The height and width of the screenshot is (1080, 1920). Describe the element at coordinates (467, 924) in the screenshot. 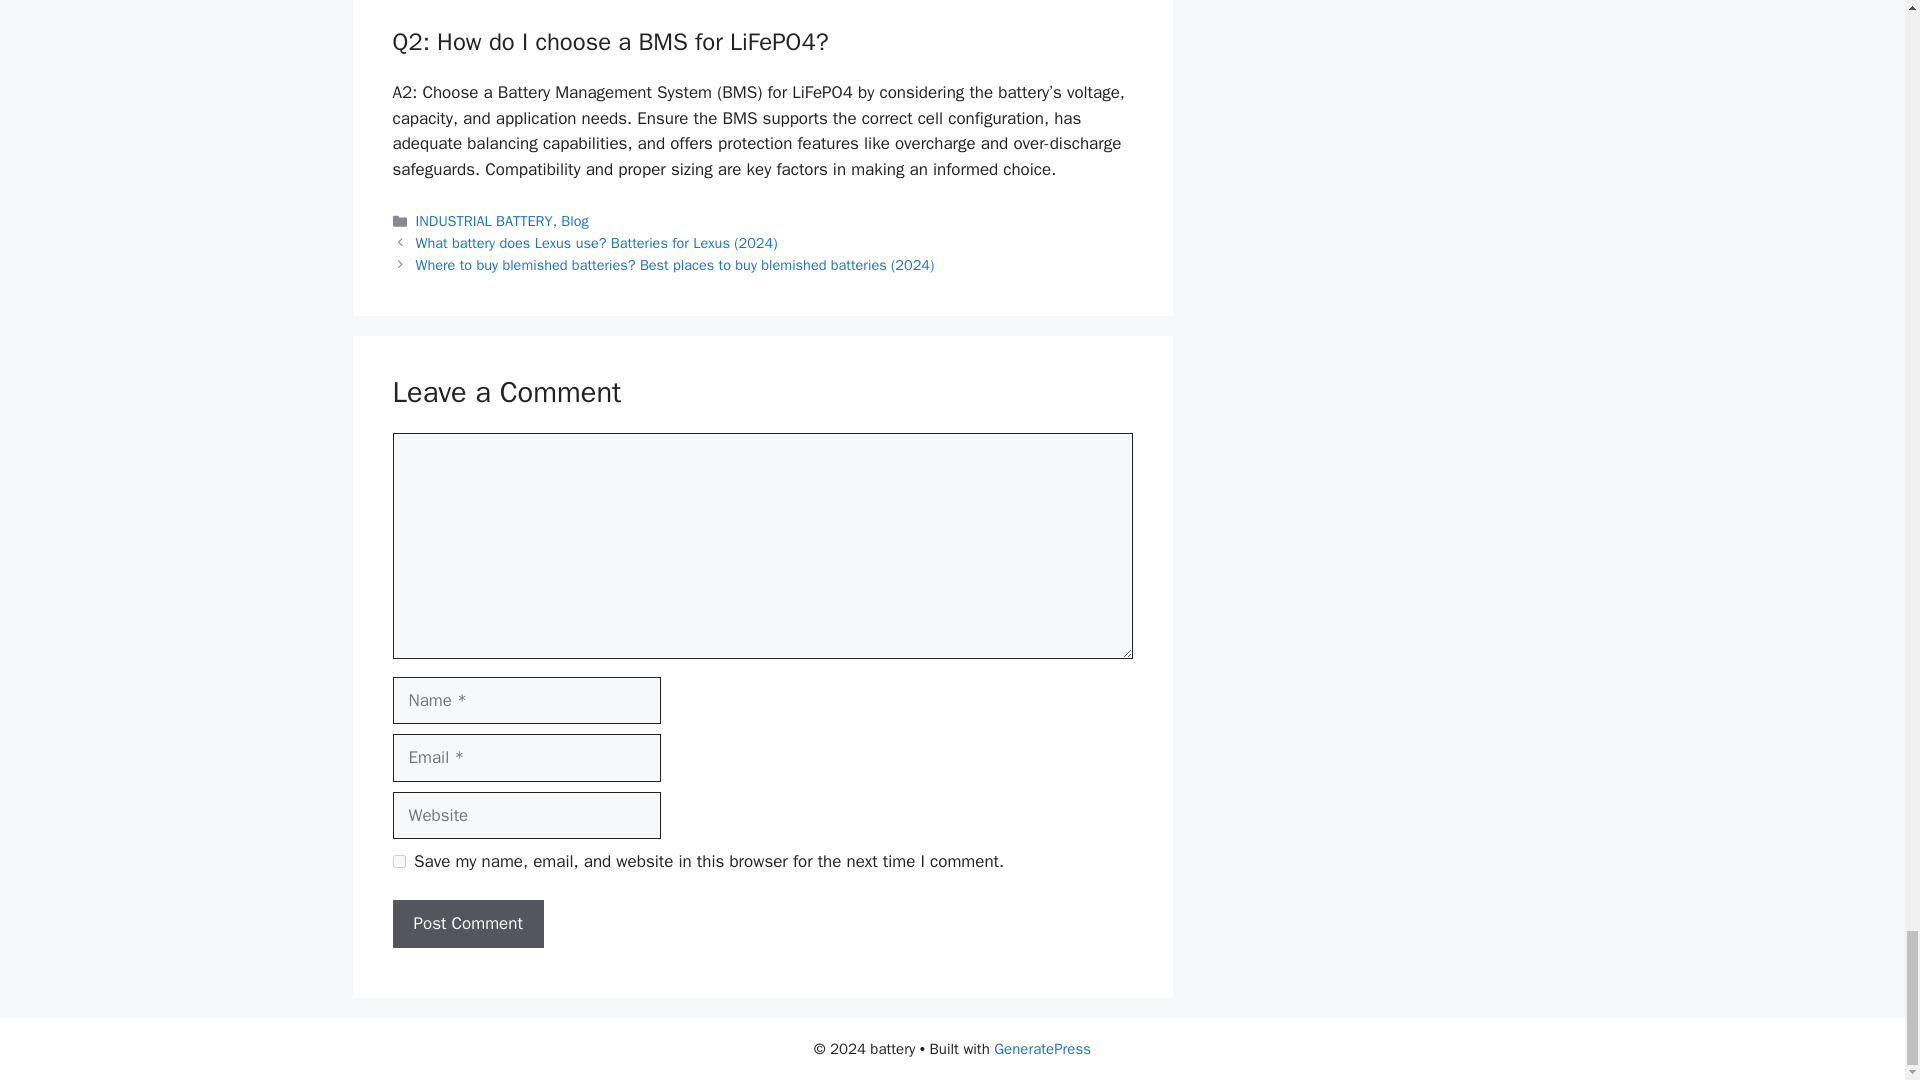

I see `Post Comment` at that location.